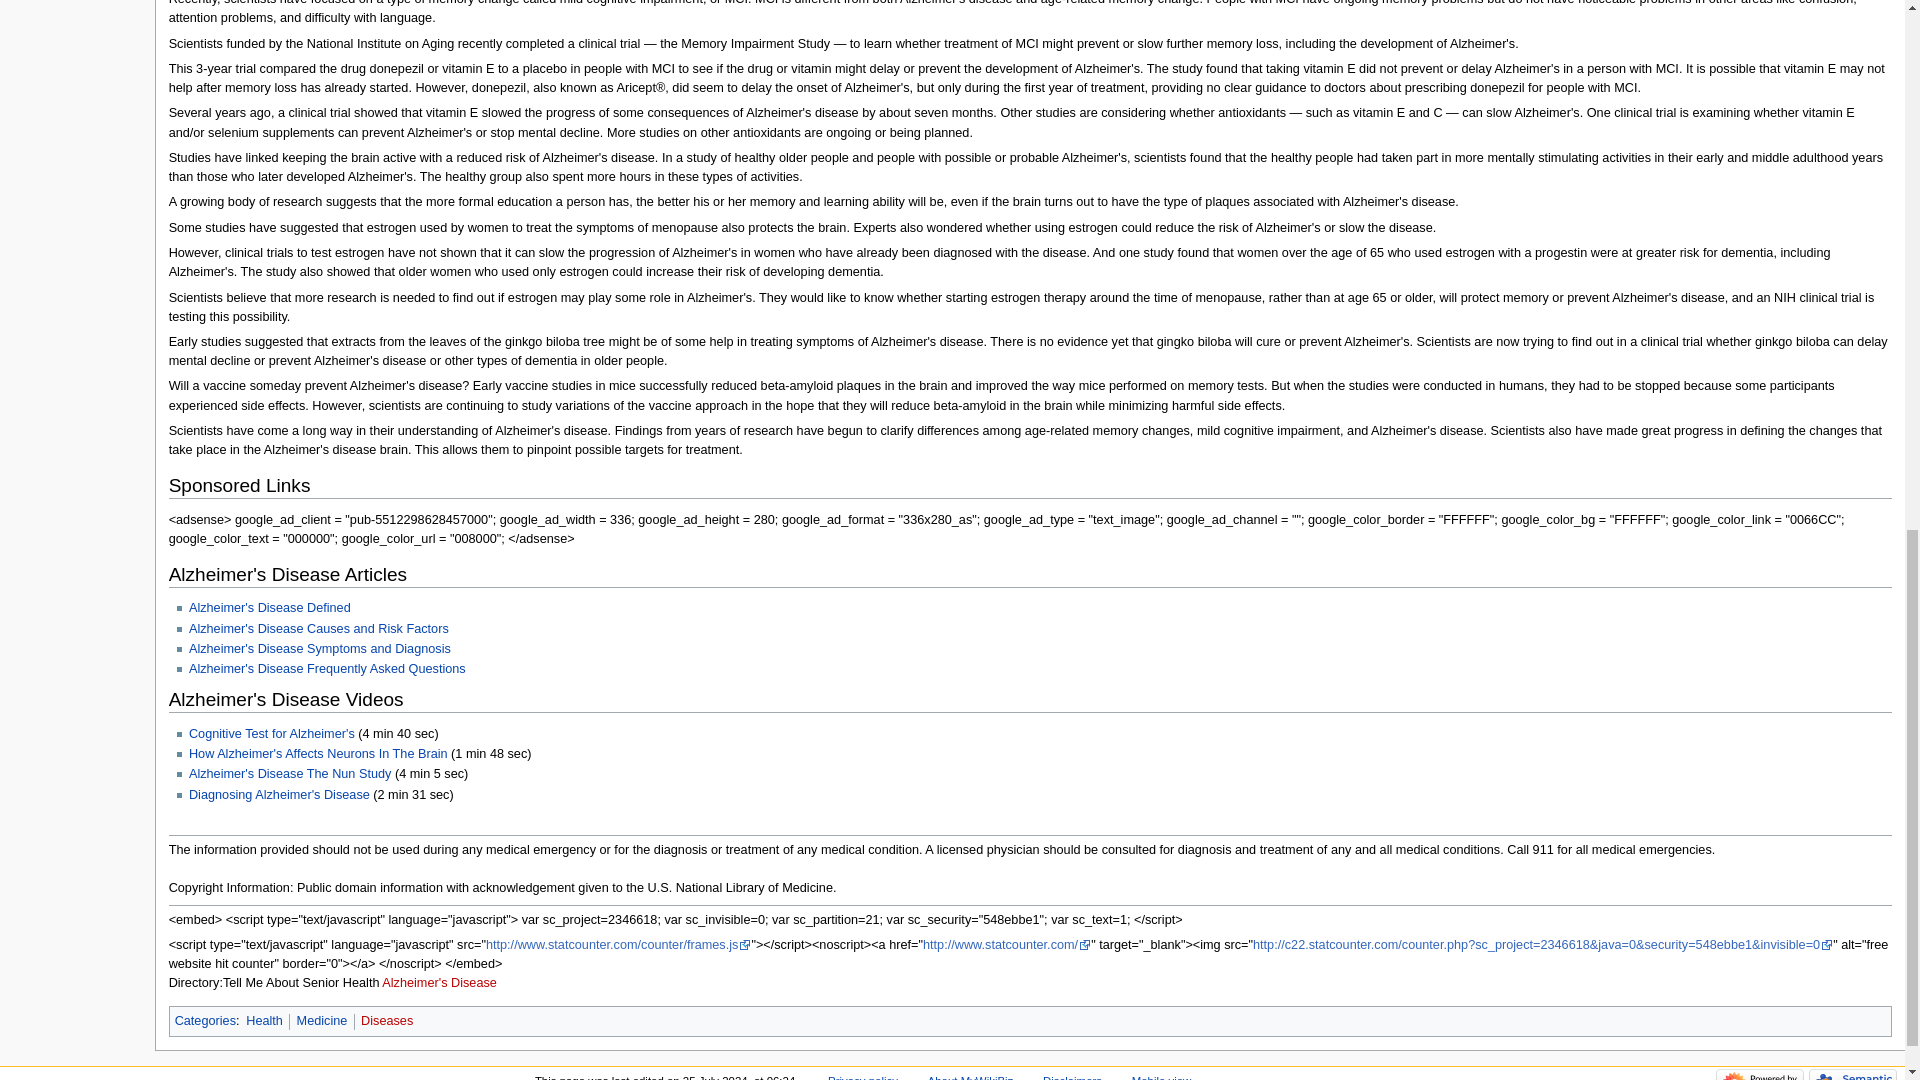 The width and height of the screenshot is (1920, 1080). I want to click on Alzheimer's Disease Frequently Asked Questions, so click(327, 669).